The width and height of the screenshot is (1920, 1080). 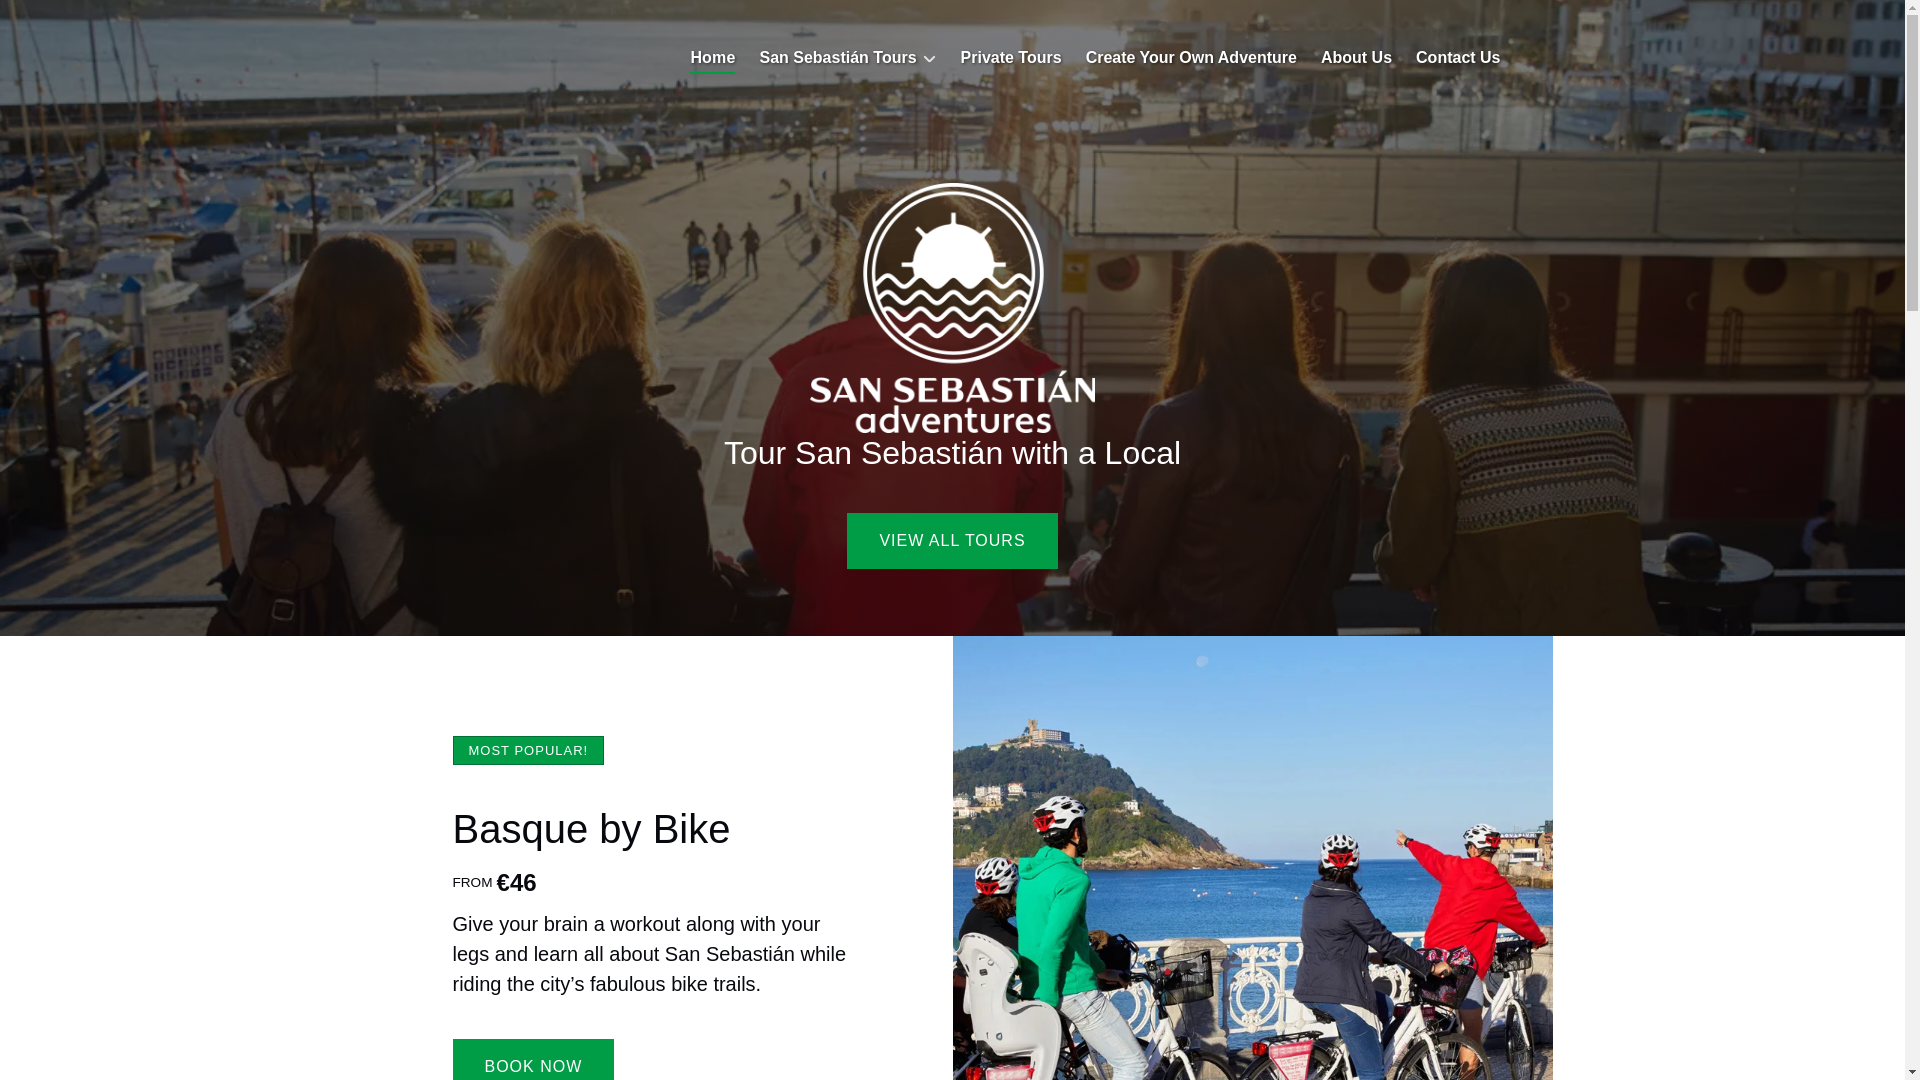 I want to click on Contact Us, so click(x=1458, y=58).